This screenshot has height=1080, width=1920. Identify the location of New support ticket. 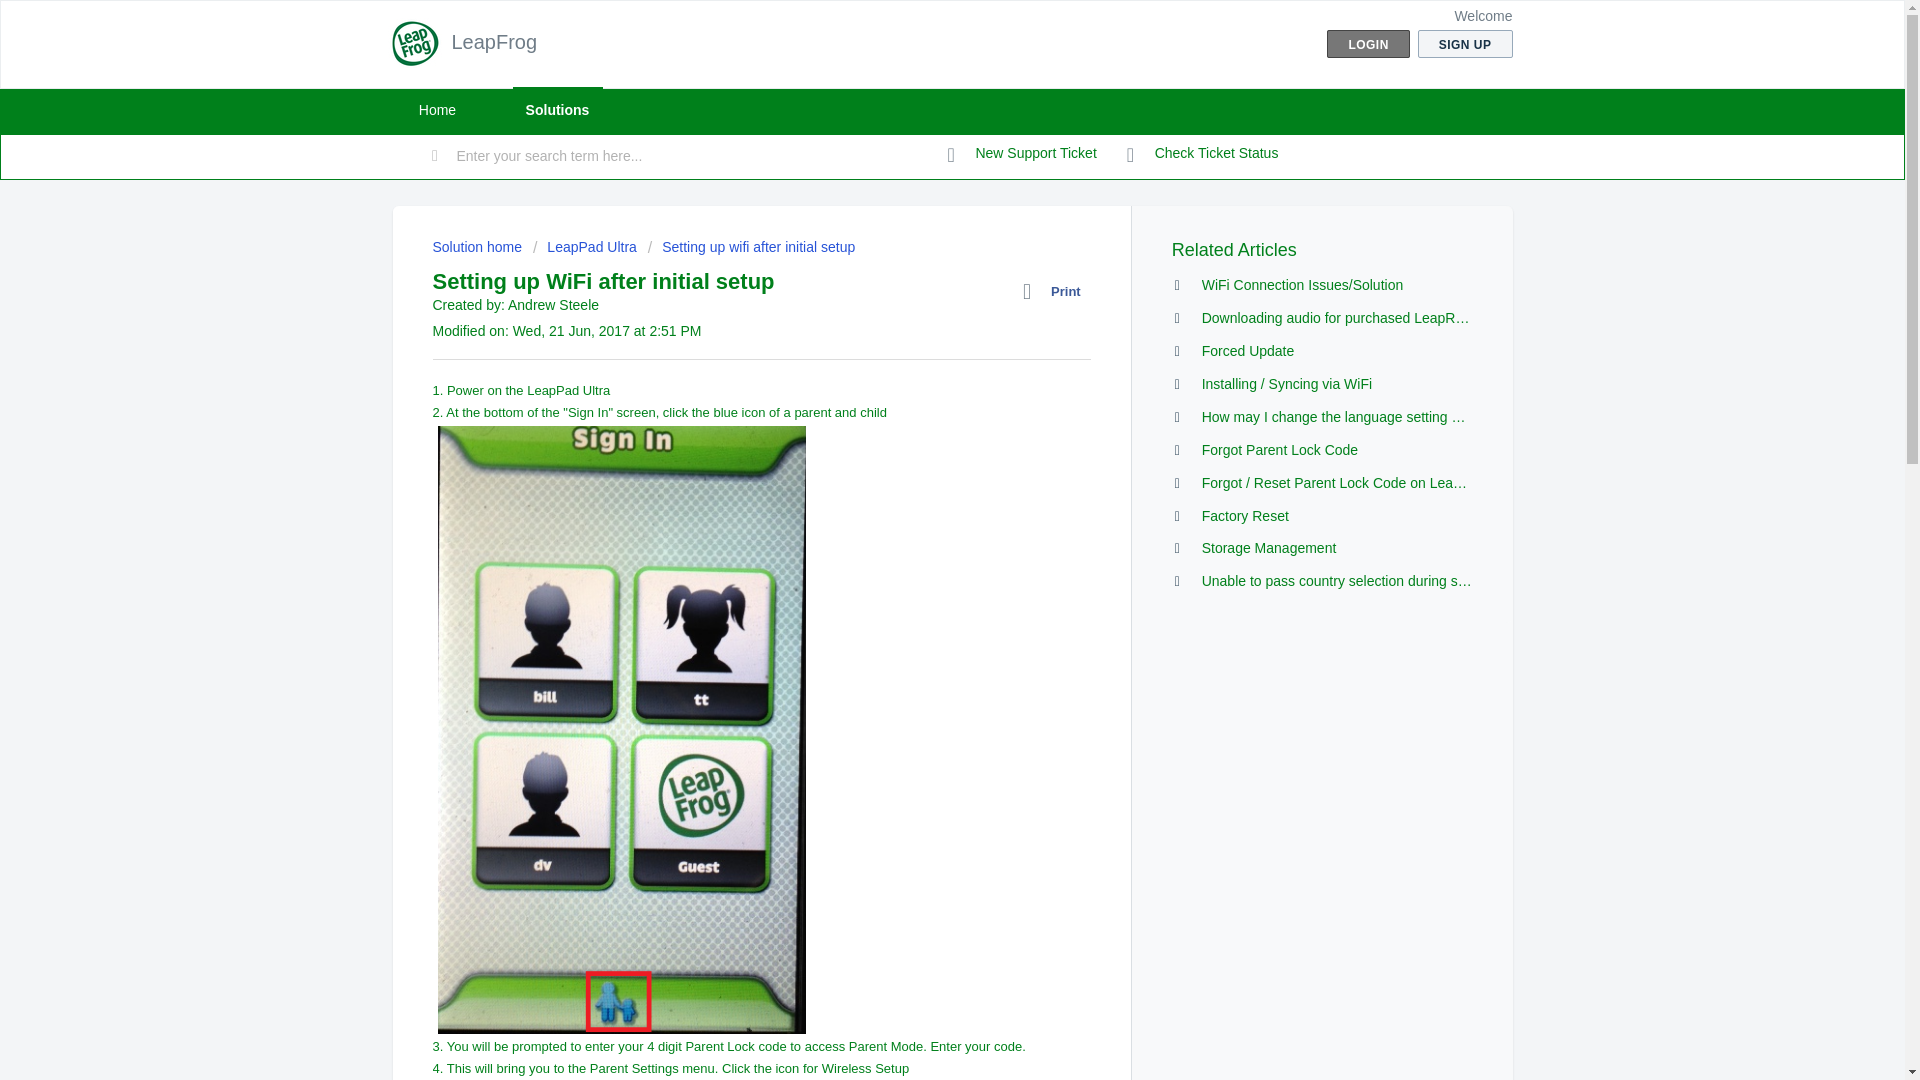
(1022, 154).